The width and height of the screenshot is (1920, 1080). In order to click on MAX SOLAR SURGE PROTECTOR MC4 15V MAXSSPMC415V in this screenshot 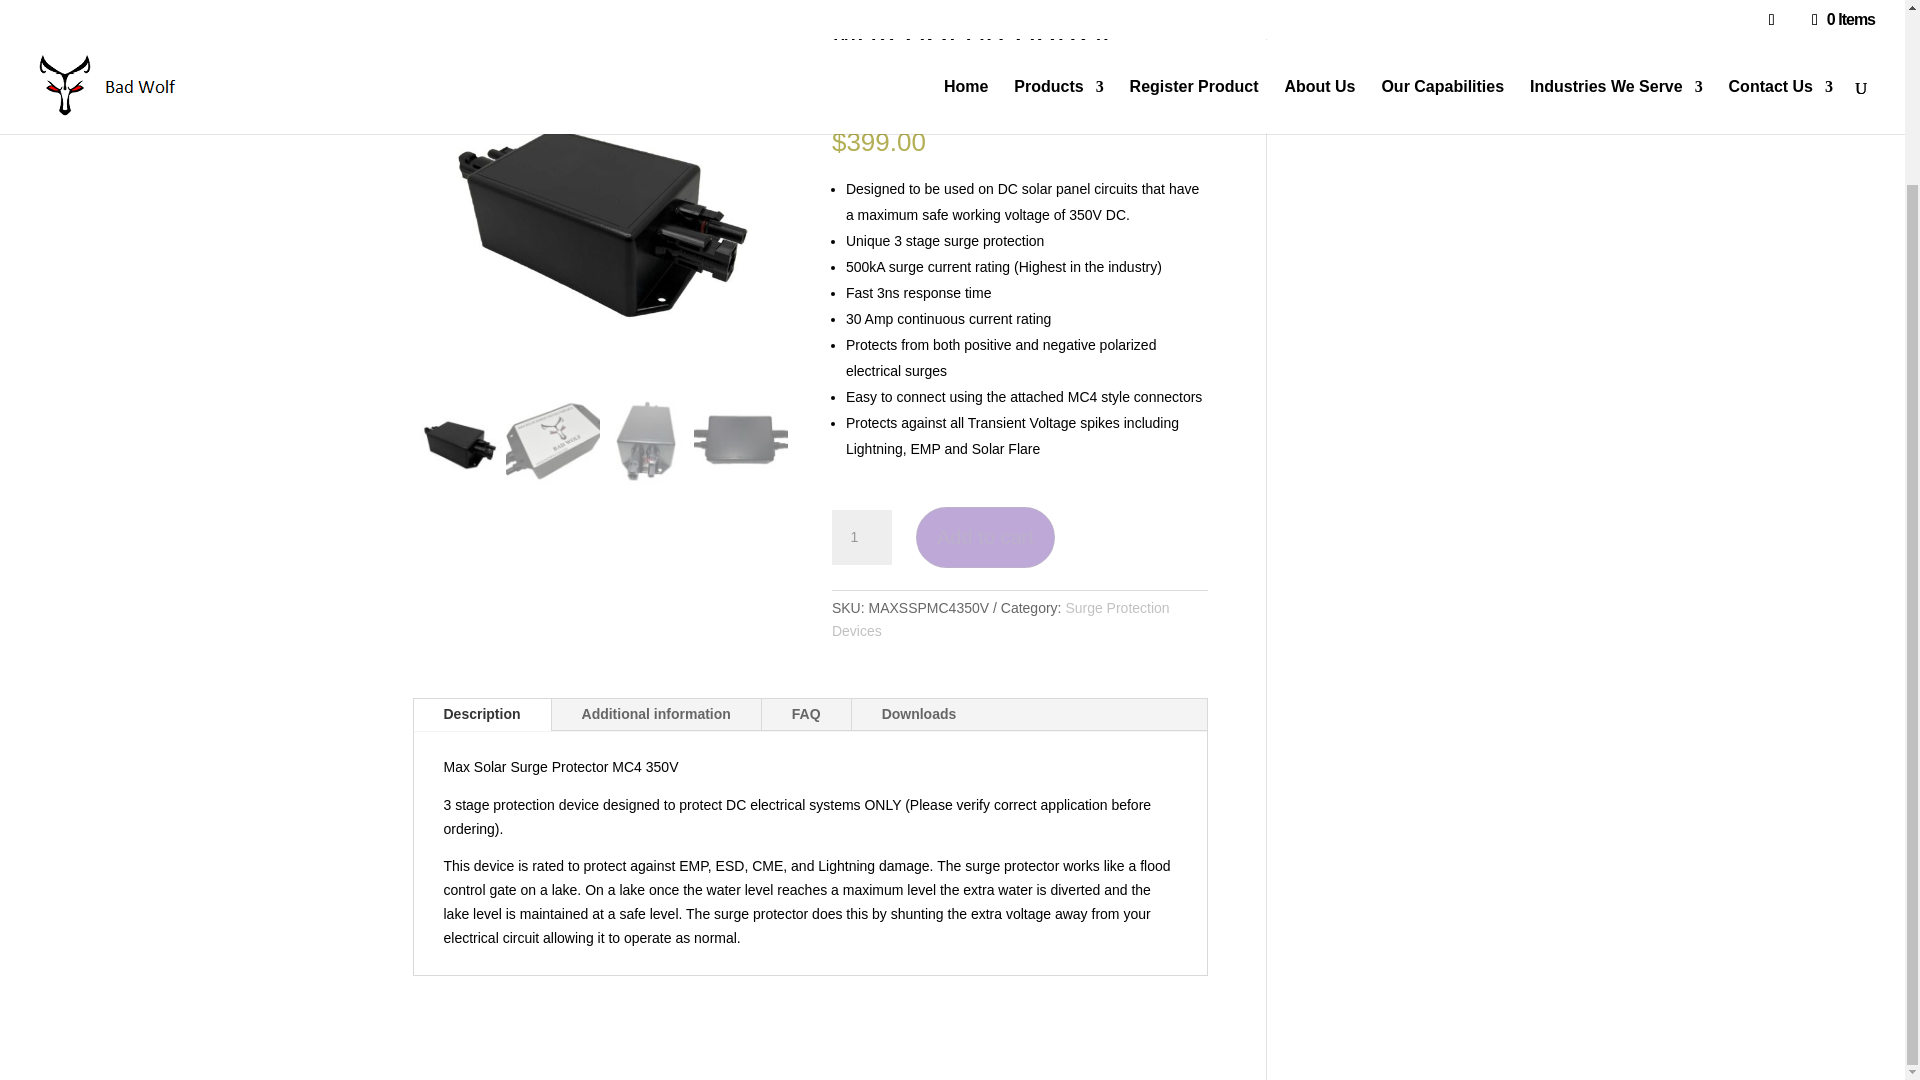, I will do `click(600, 207)`.